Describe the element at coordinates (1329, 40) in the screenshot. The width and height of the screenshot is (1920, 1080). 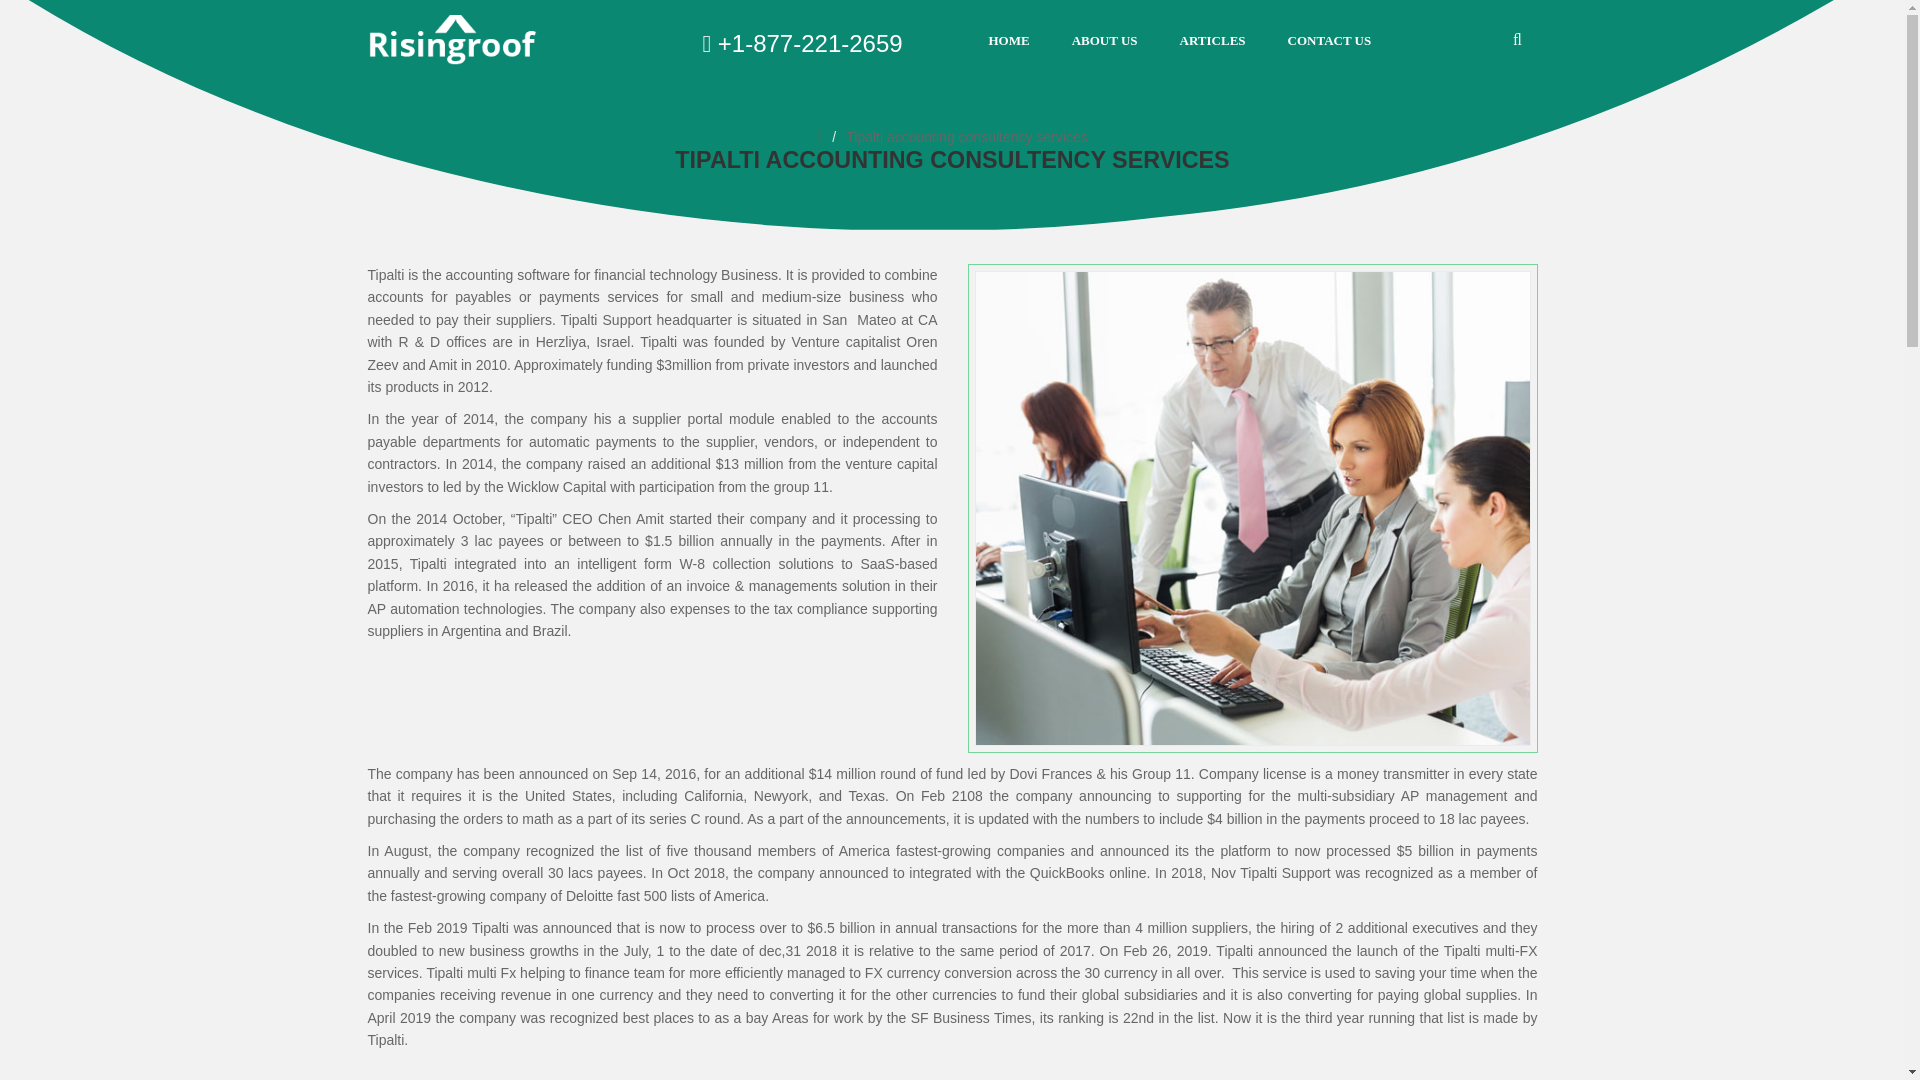
I see `CONTACT US` at that location.